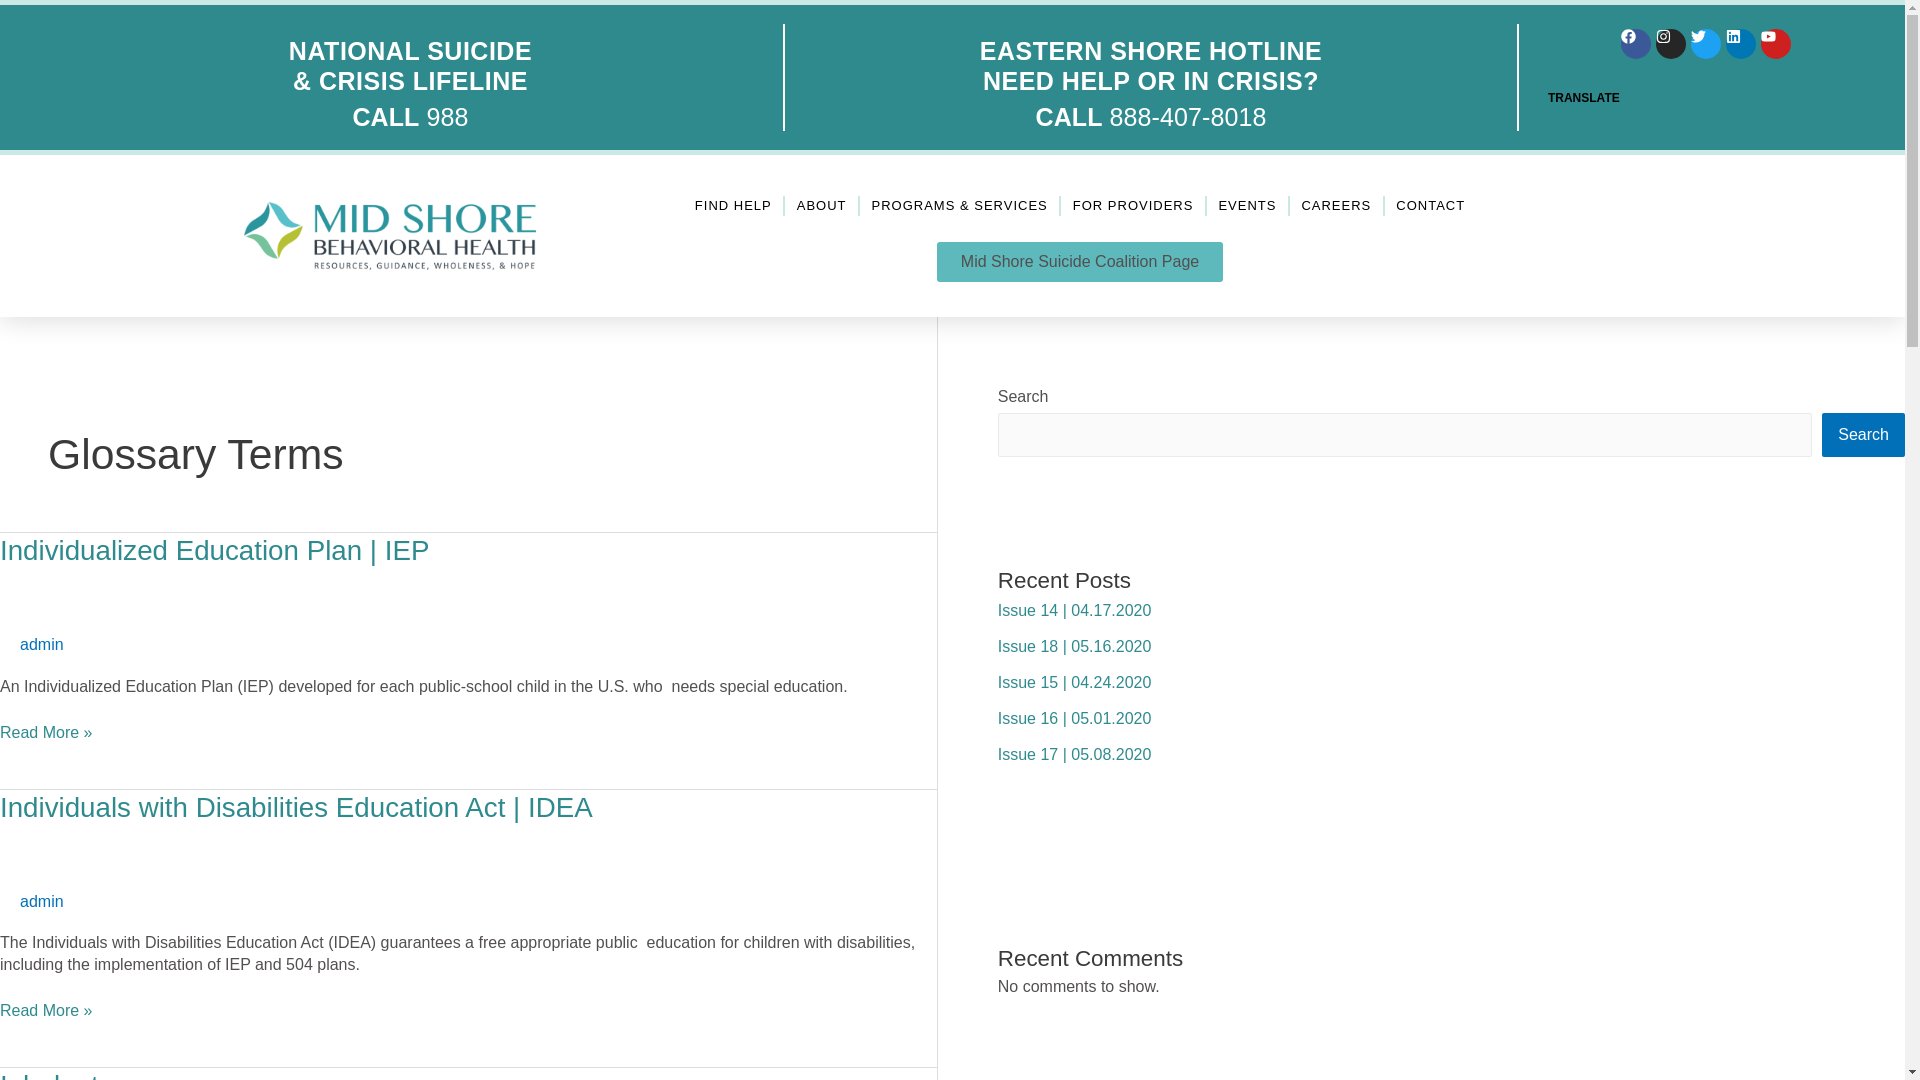 The width and height of the screenshot is (1920, 1080). I want to click on Twitter, so click(1706, 44).